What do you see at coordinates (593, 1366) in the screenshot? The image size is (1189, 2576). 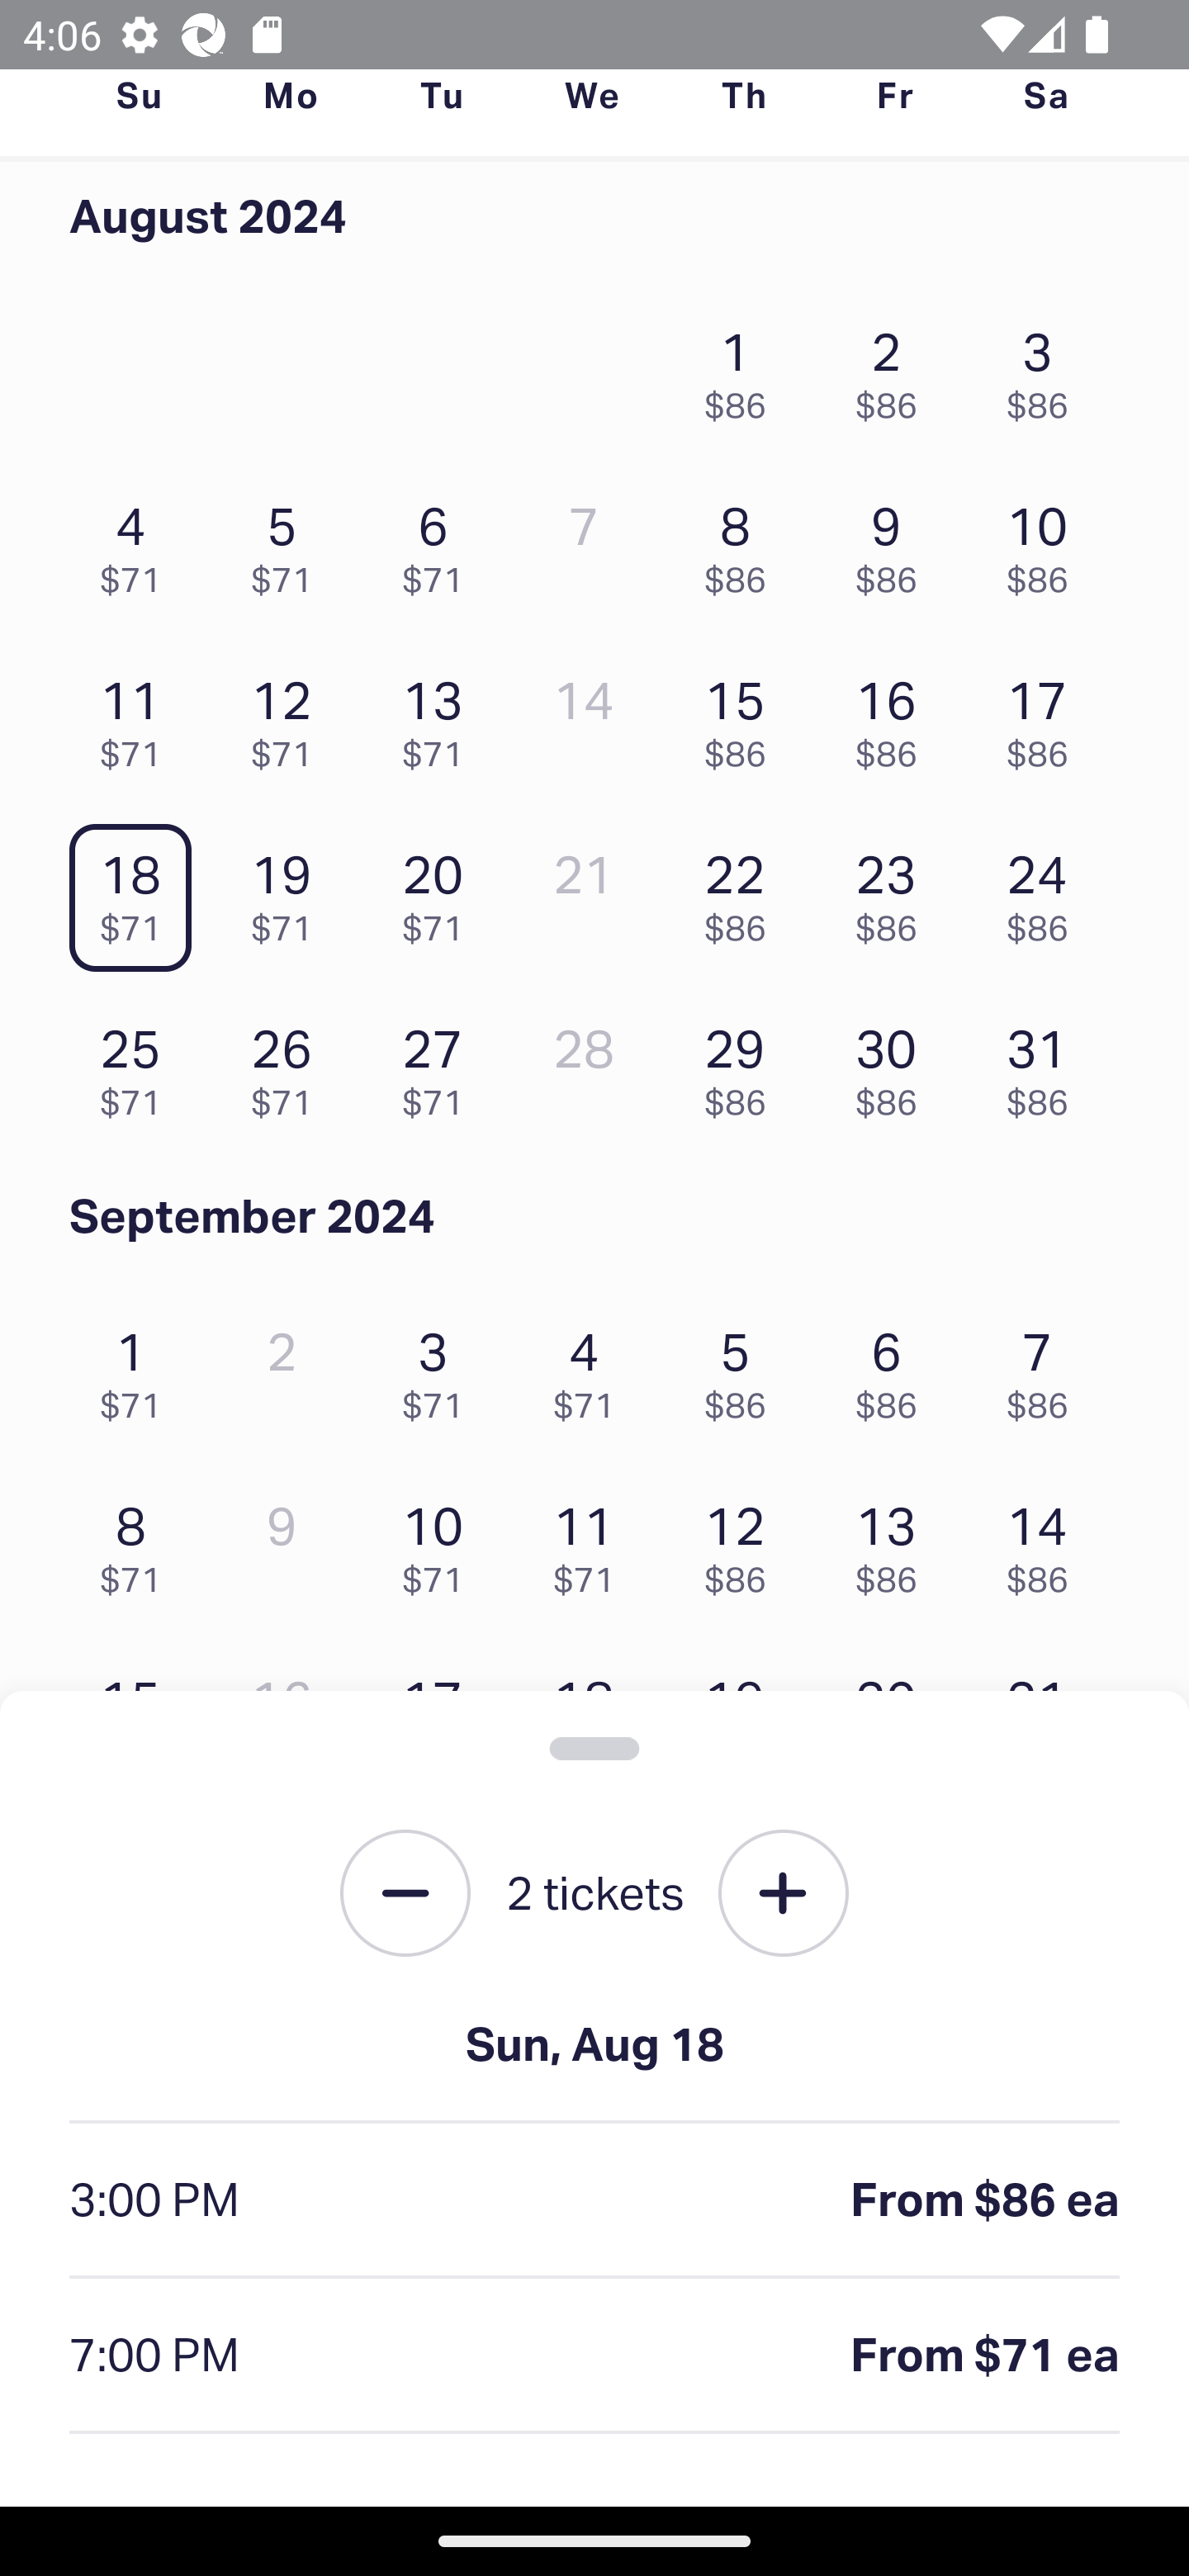 I see `4 $71` at bounding box center [593, 1366].